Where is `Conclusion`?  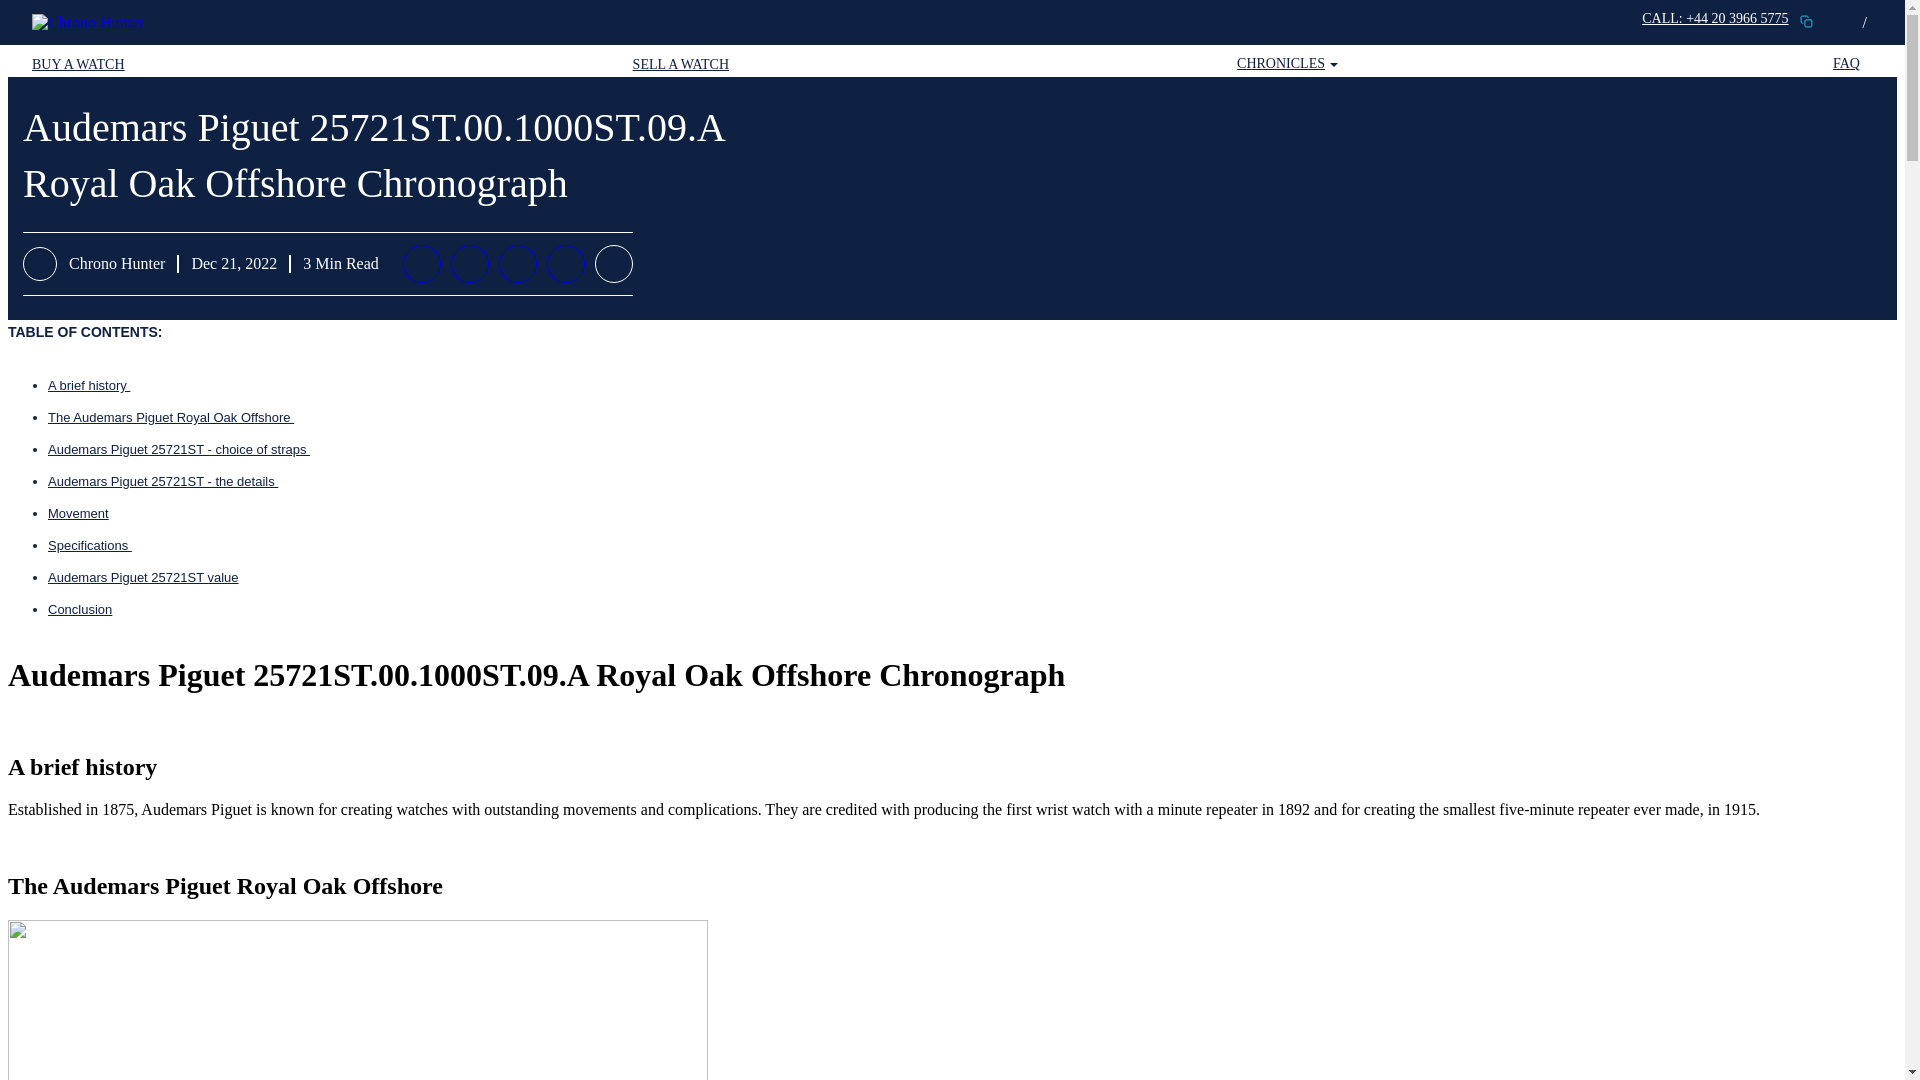
Conclusion is located at coordinates (80, 608).